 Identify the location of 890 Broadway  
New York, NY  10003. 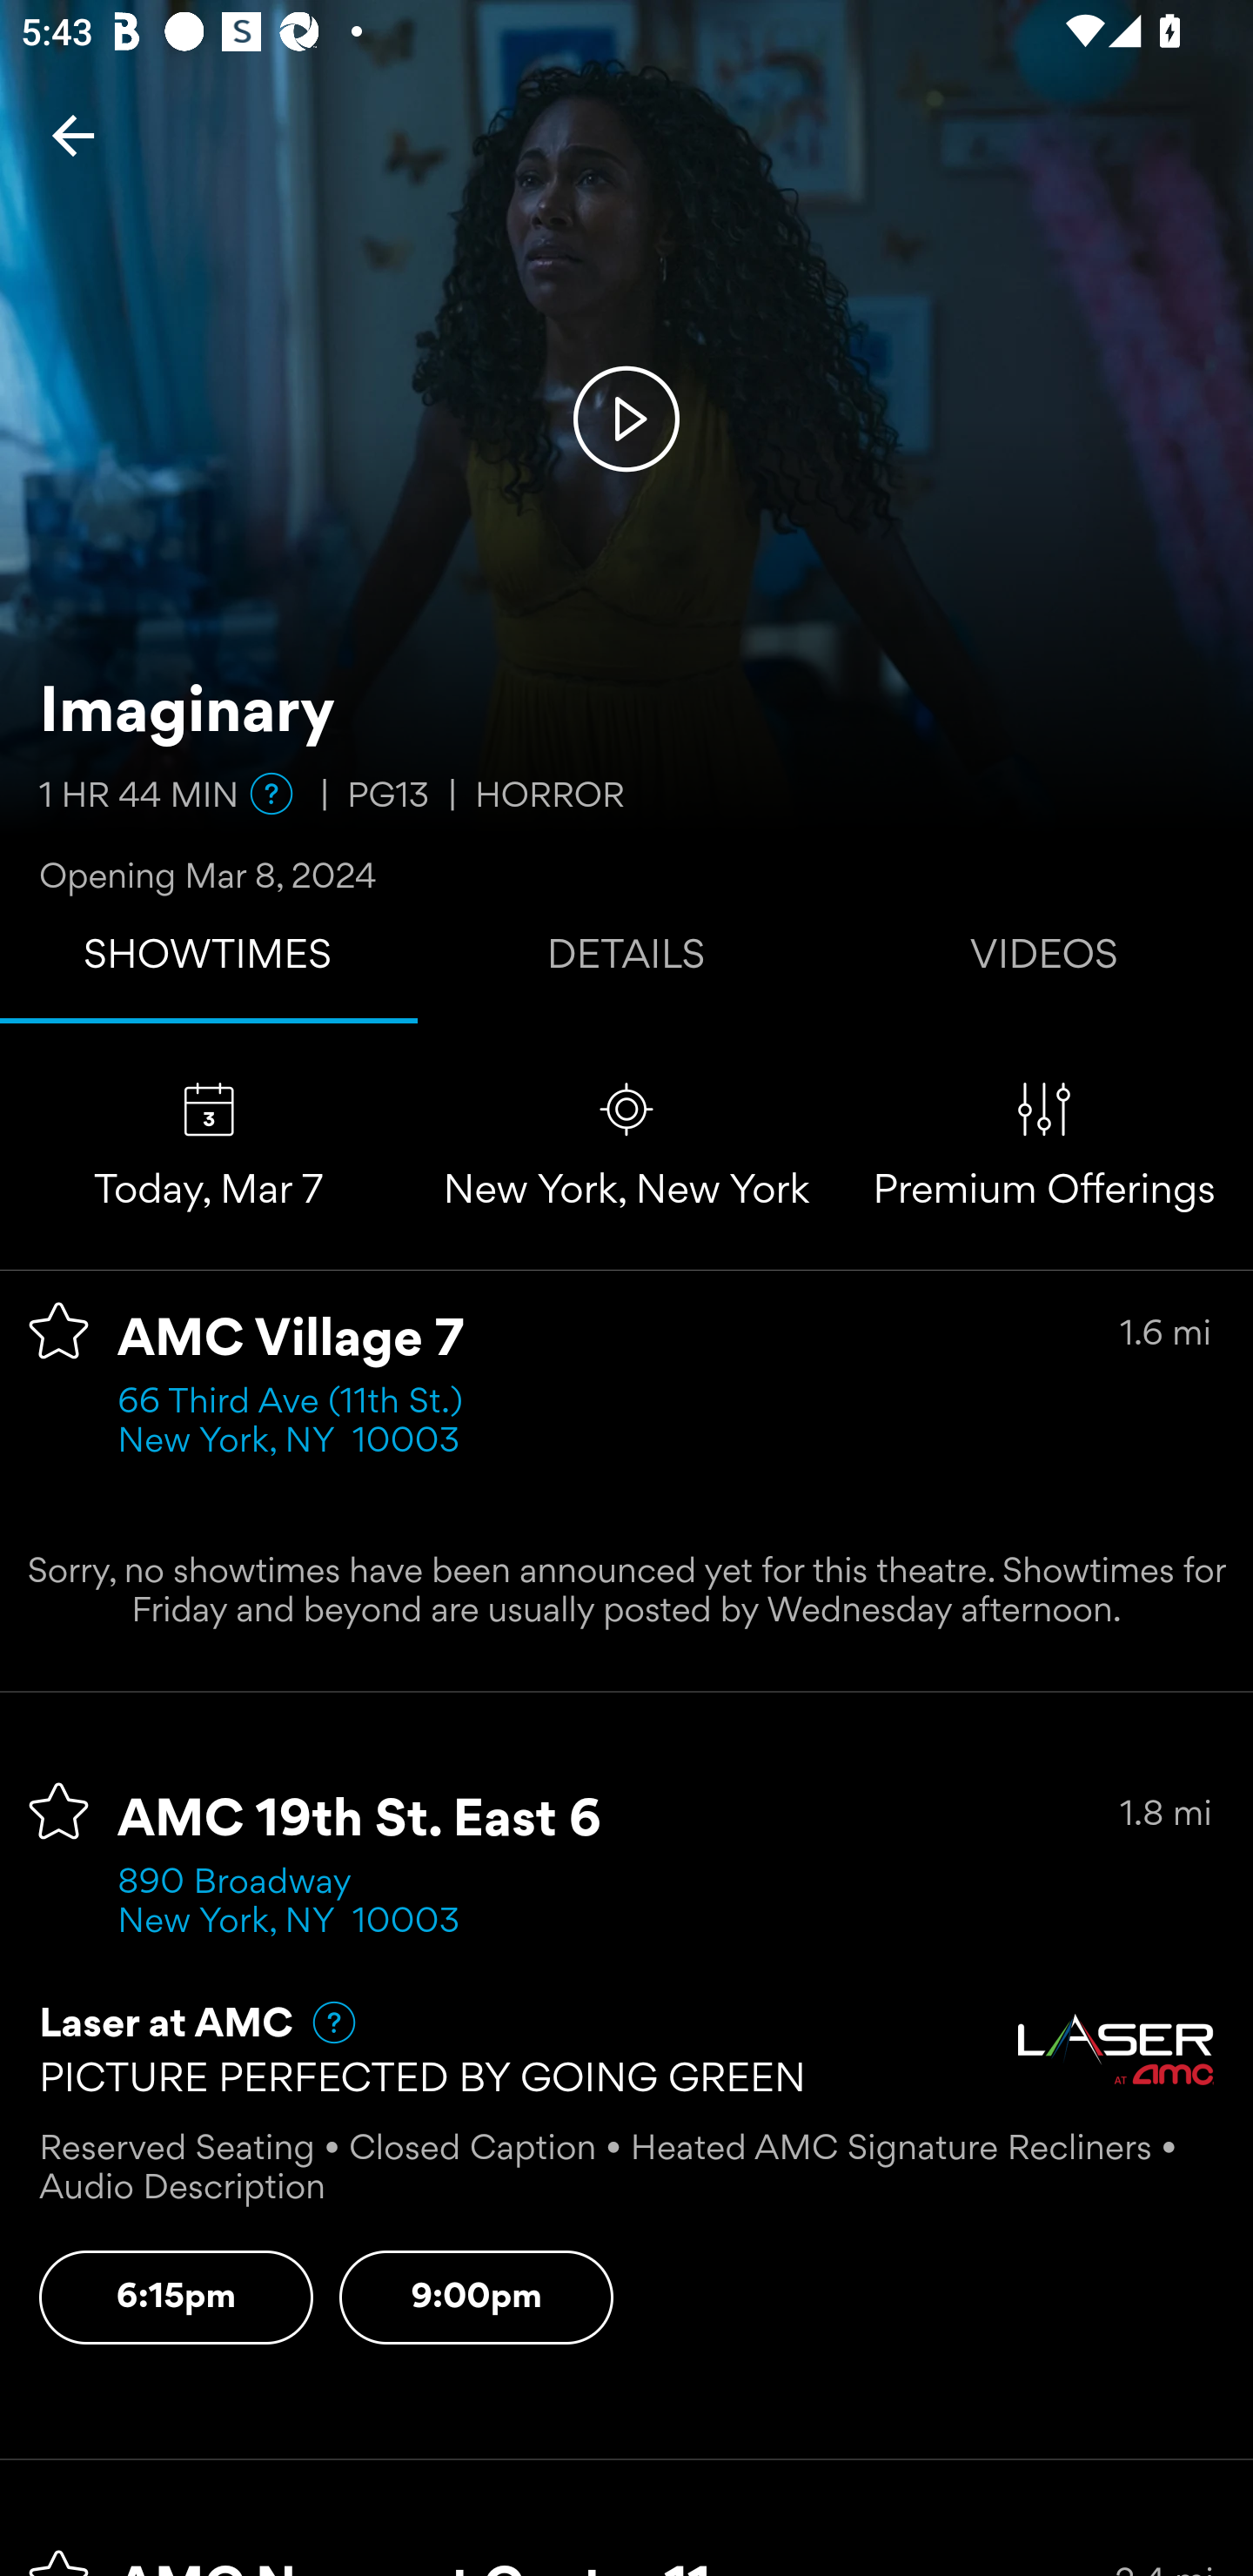
(290, 1903).